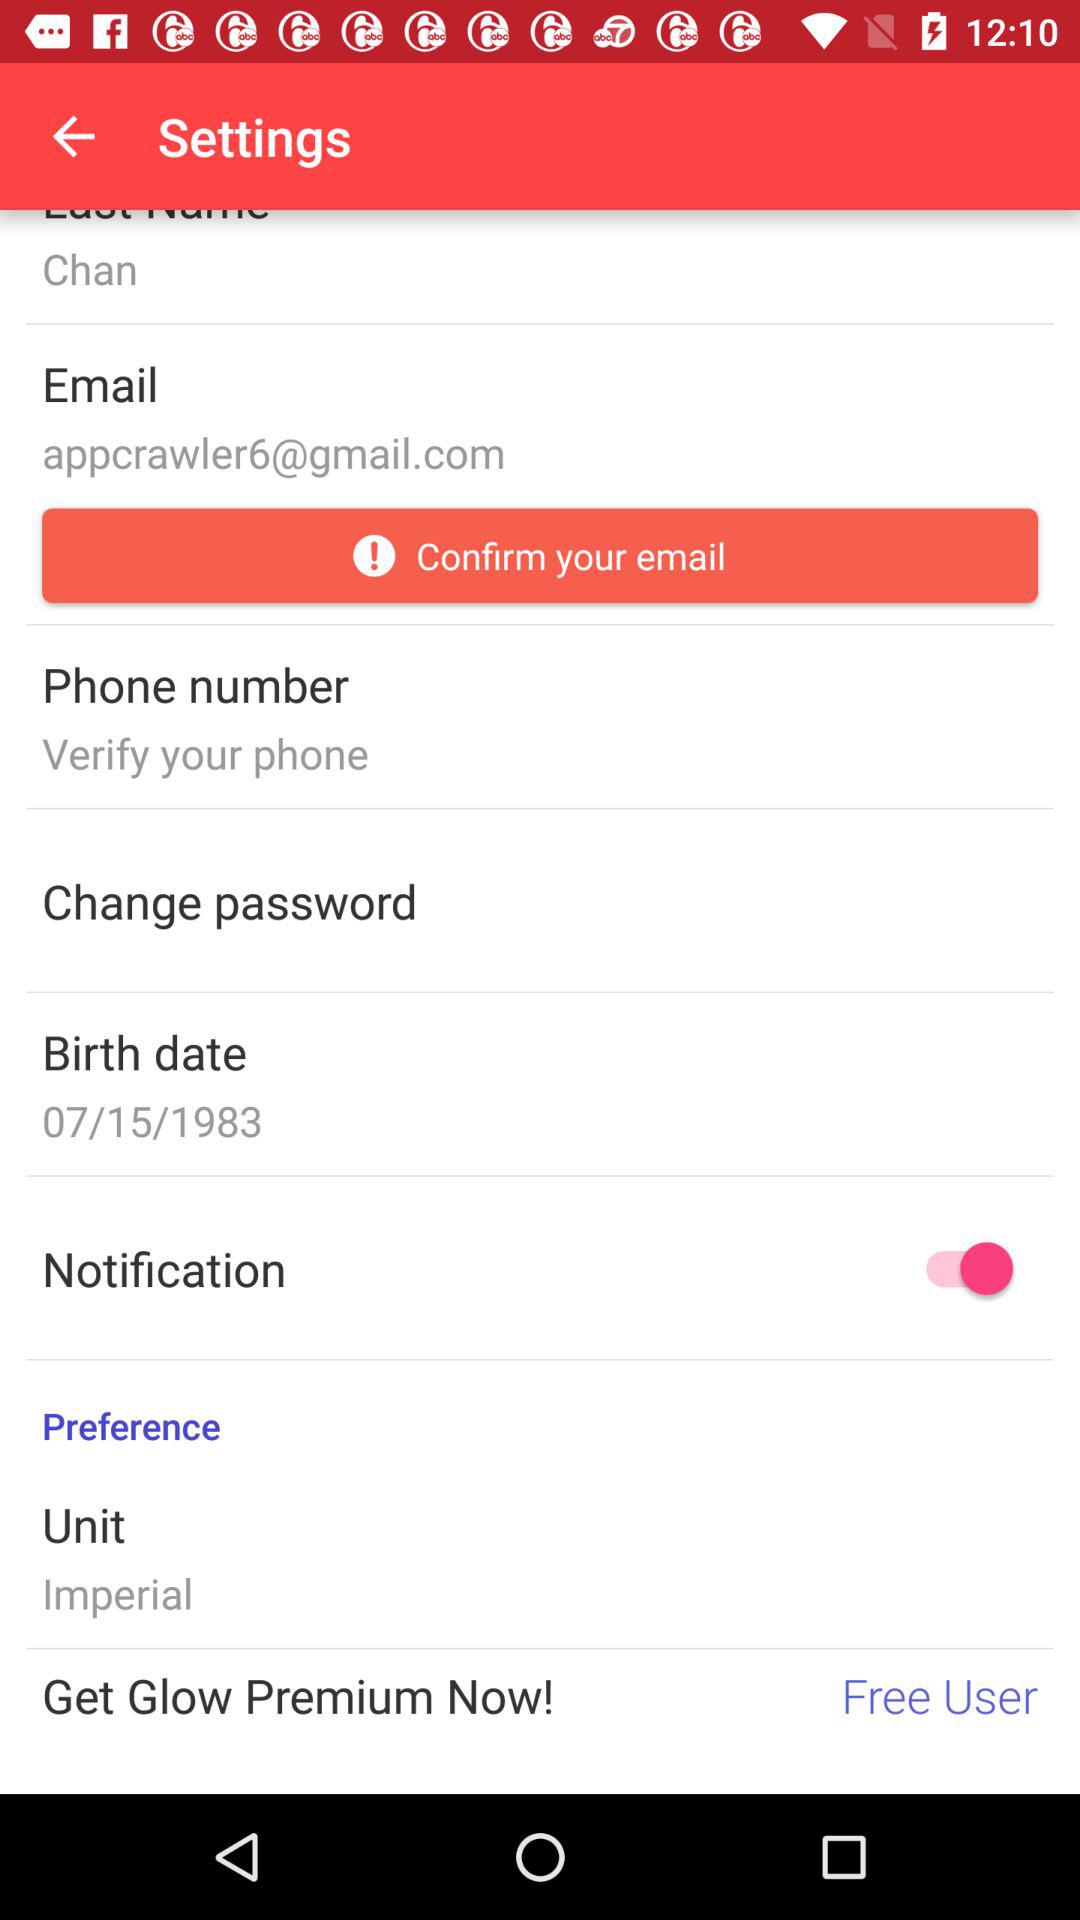 Image resolution: width=1080 pixels, height=1920 pixels. I want to click on turn on the icon above last name icon, so click(73, 136).